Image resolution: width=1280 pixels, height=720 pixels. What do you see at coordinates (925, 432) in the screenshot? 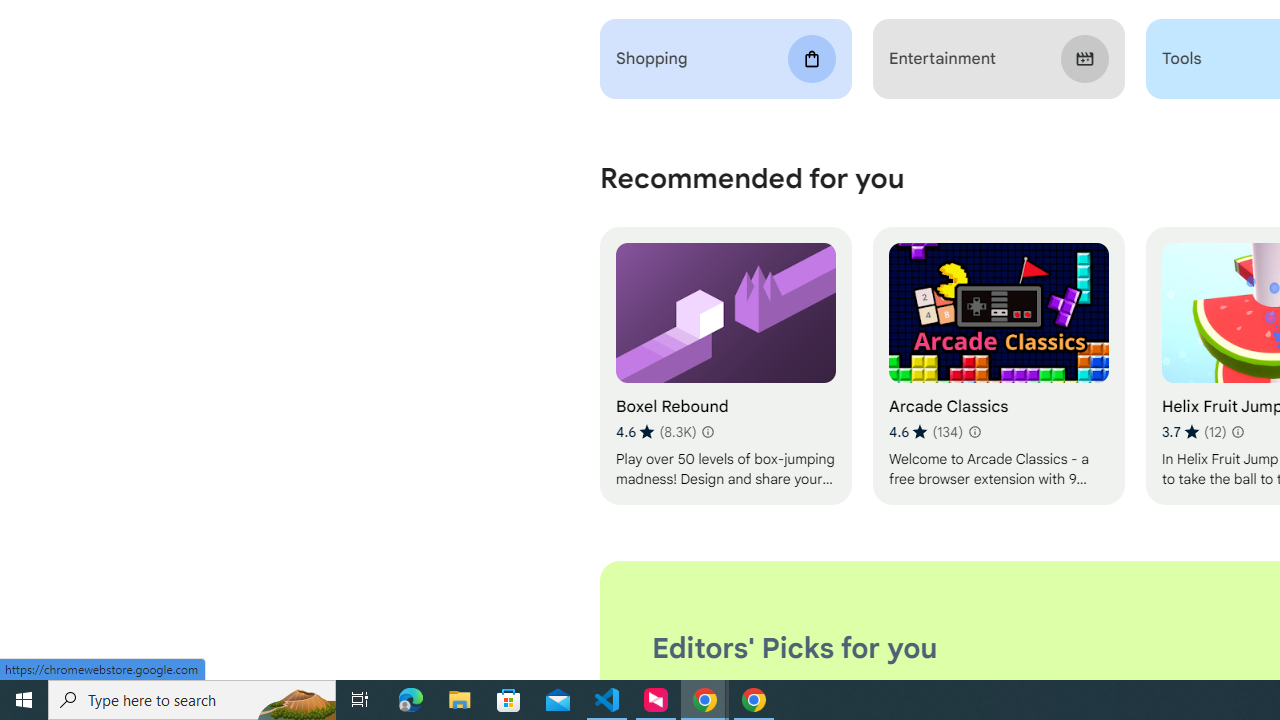
I see `Average rating 4.6 out of 5 stars. 134 ratings.` at bounding box center [925, 432].